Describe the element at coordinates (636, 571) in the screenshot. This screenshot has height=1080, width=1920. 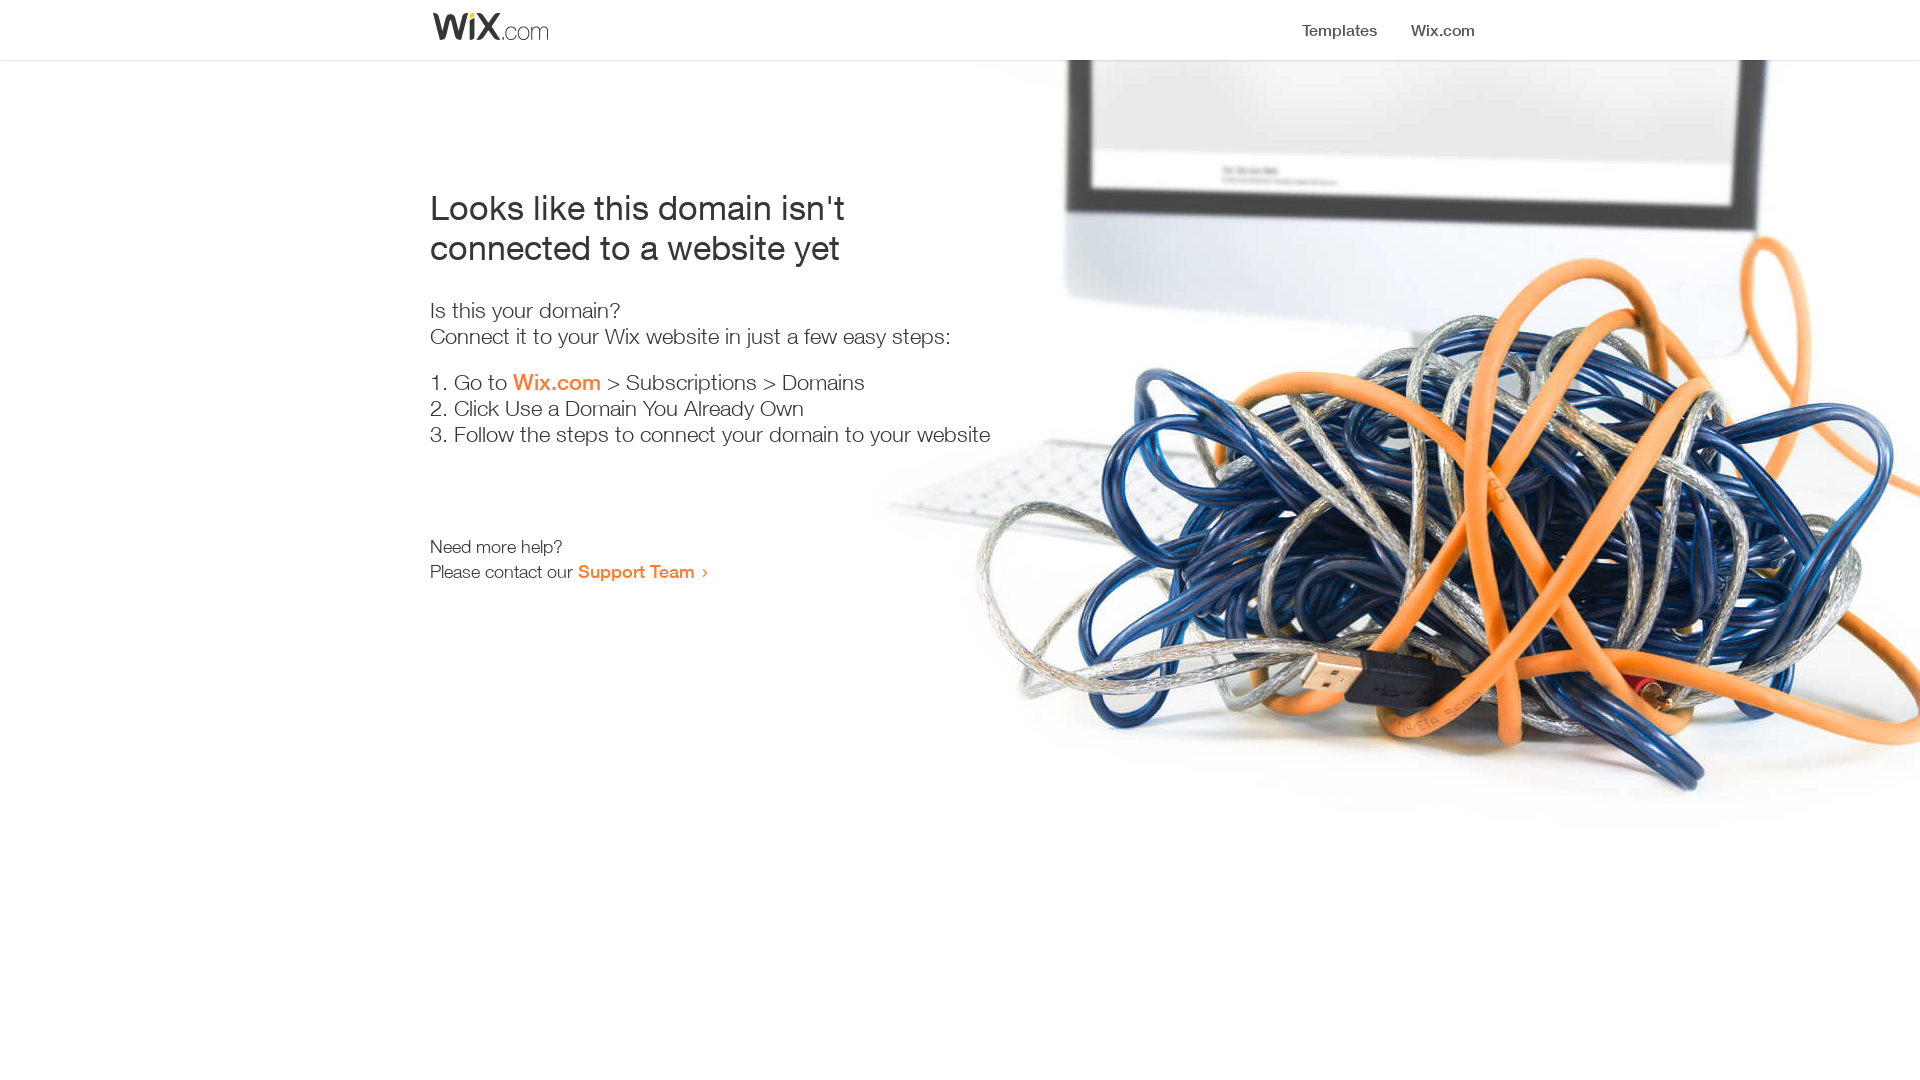
I see `Support Team` at that location.